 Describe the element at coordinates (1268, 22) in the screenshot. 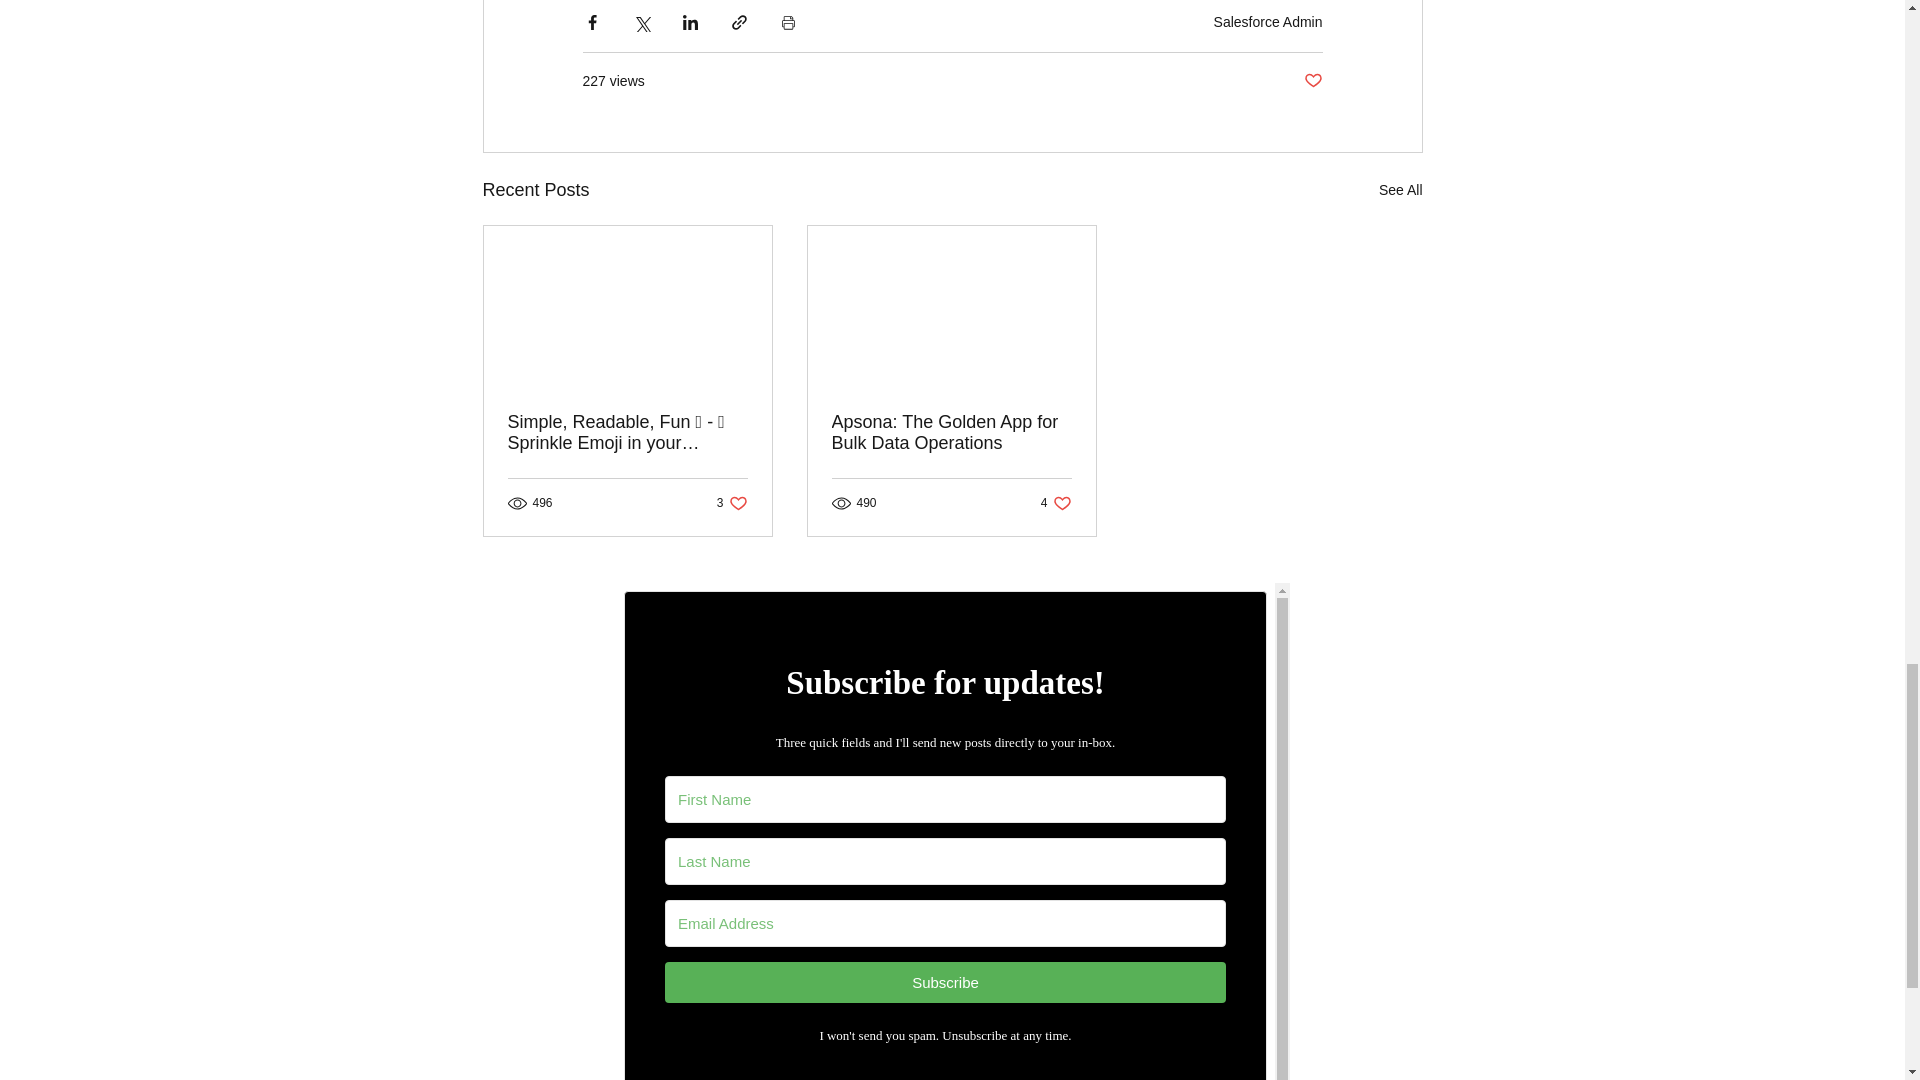

I see `Apsona: The Golden App for Bulk Data Operations` at that location.